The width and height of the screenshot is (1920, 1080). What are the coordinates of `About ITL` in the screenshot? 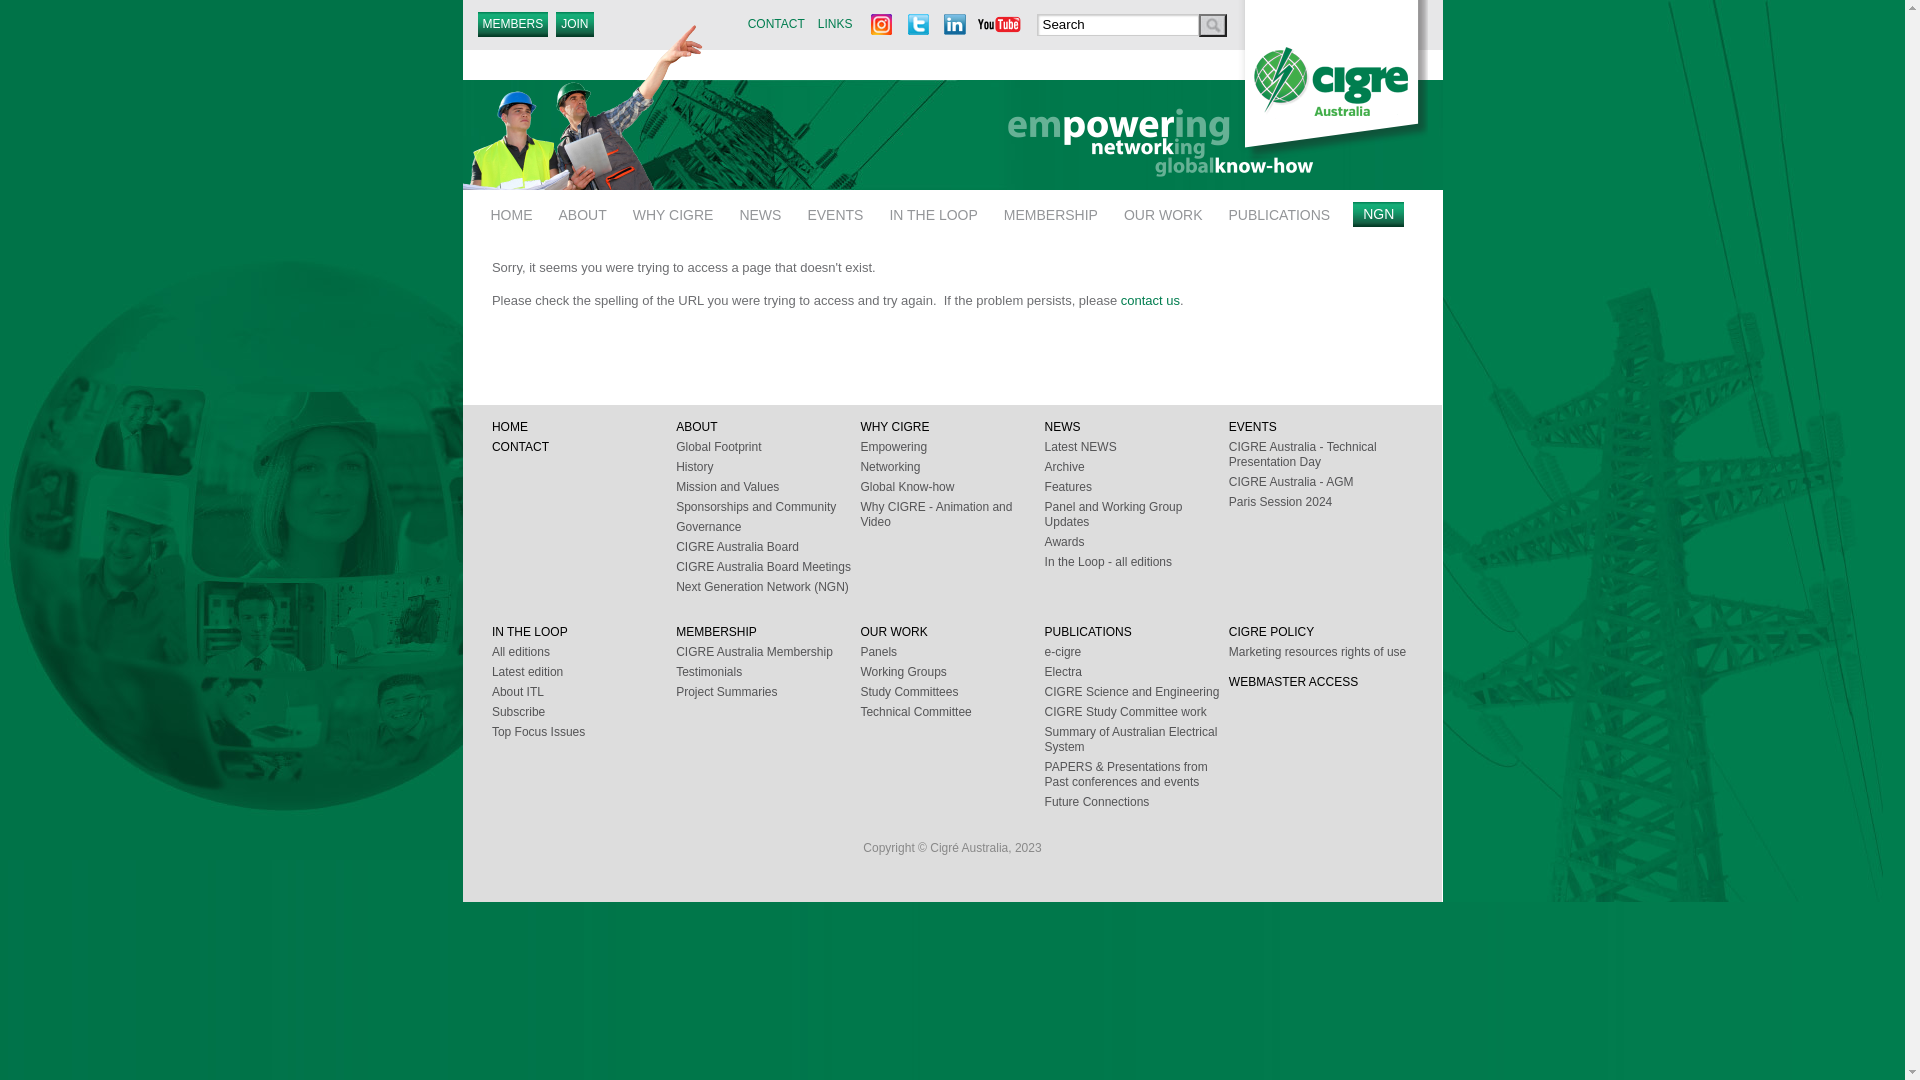 It's located at (584, 692).